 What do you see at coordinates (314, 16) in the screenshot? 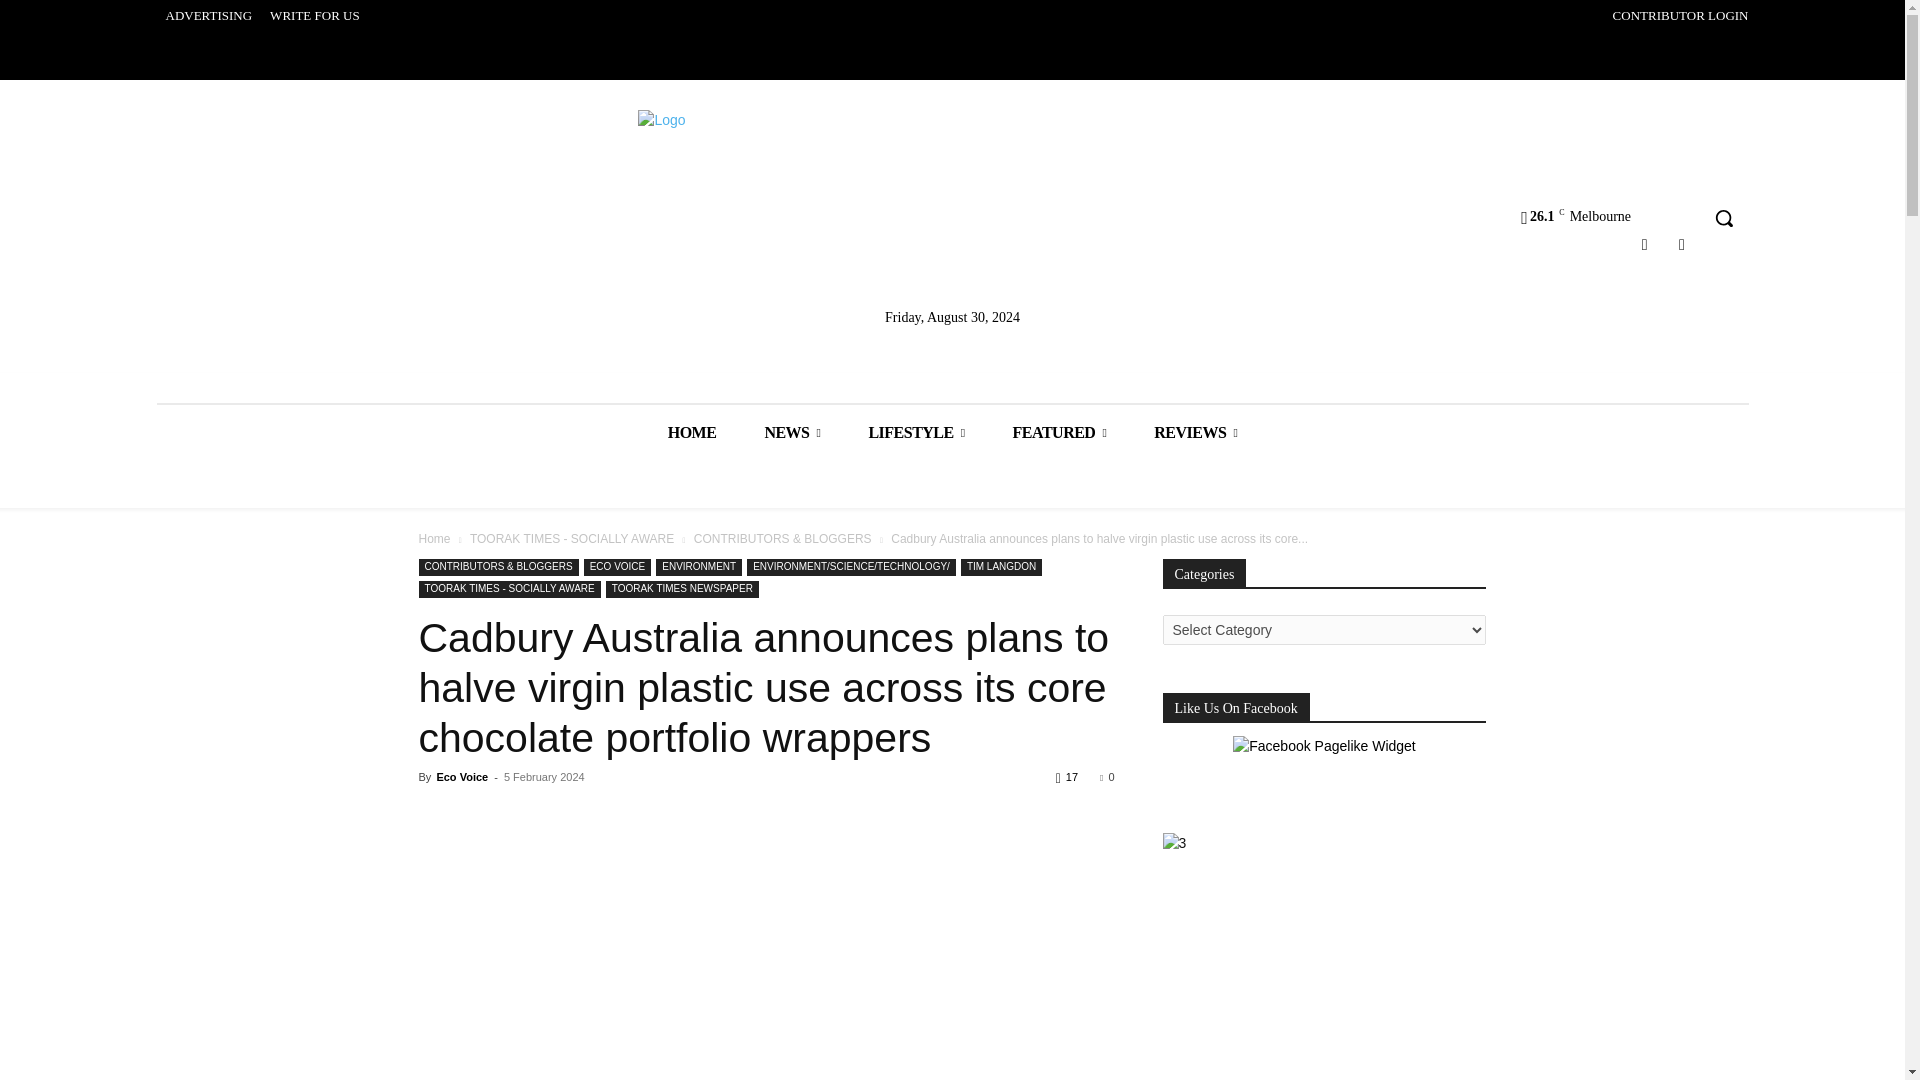
I see `WRITE FOR US` at bounding box center [314, 16].